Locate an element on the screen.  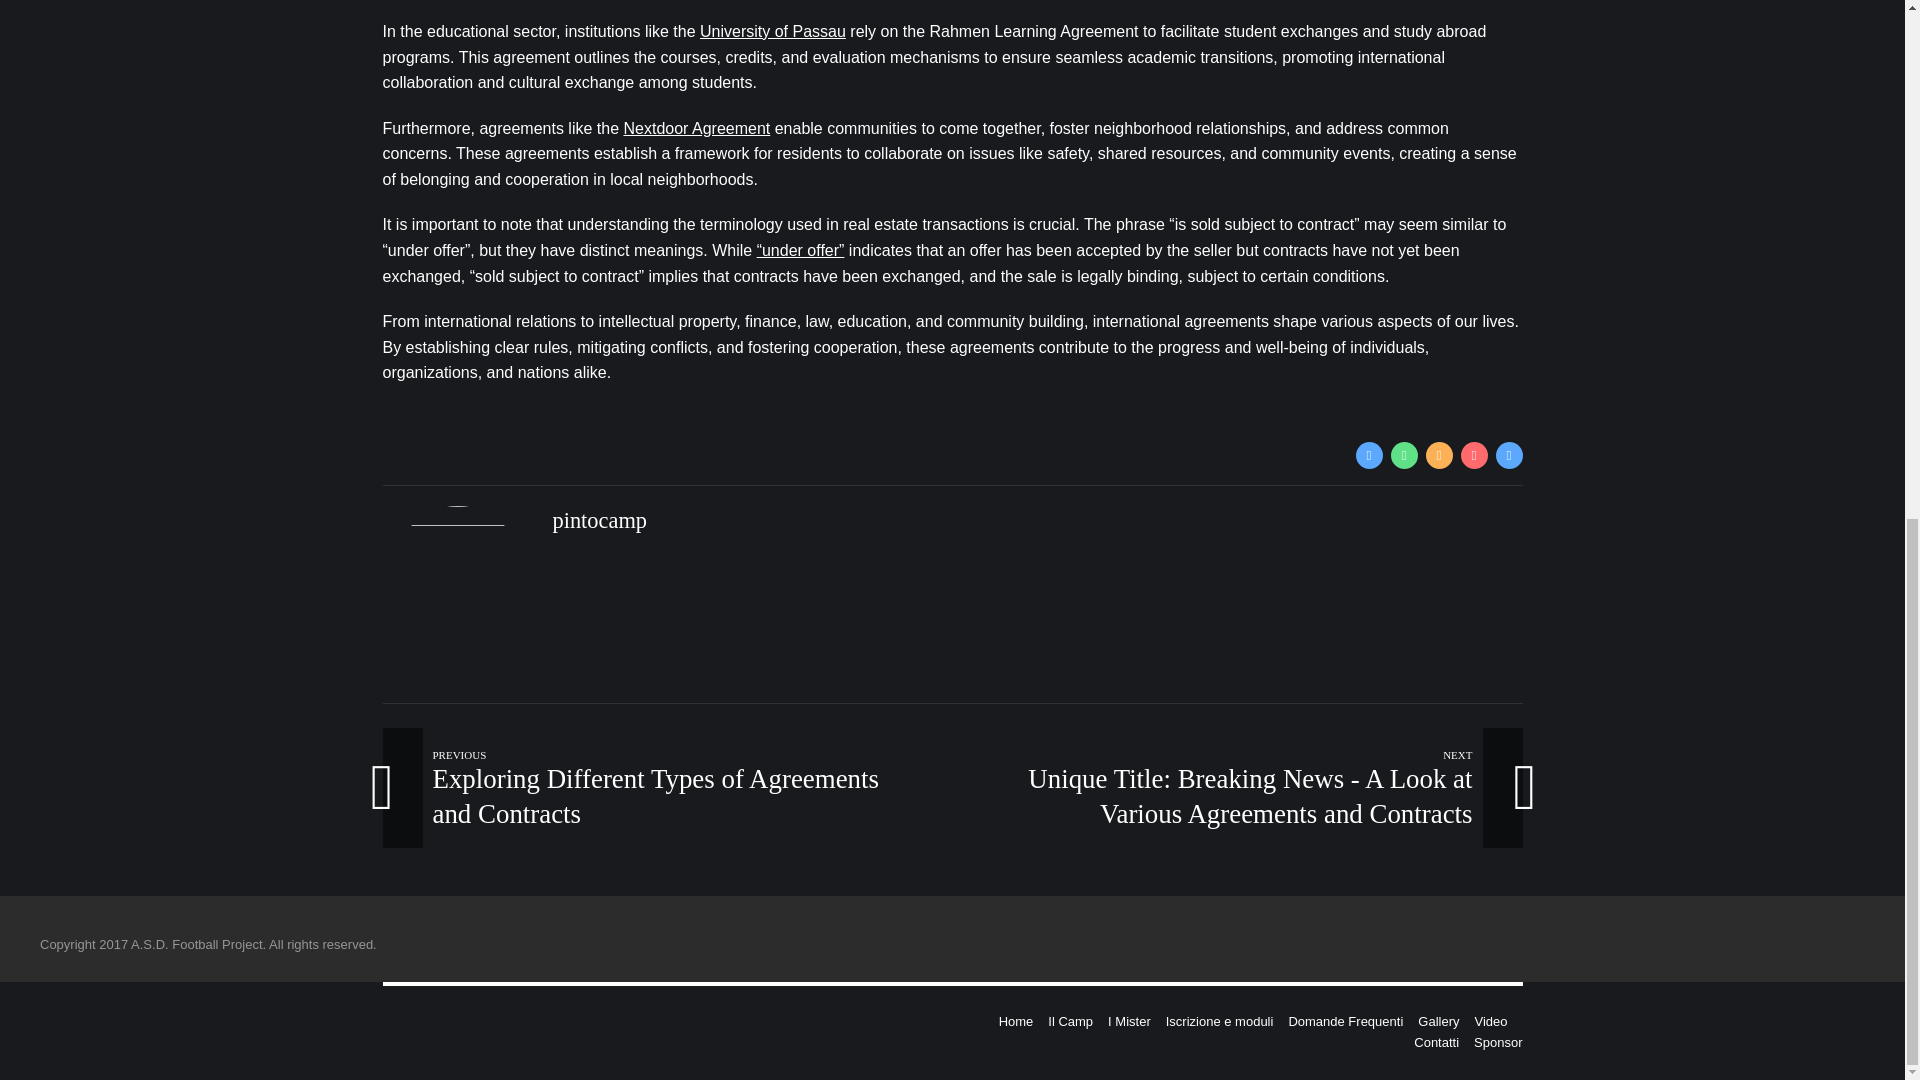
I Mister is located at coordinates (1128, 1022).